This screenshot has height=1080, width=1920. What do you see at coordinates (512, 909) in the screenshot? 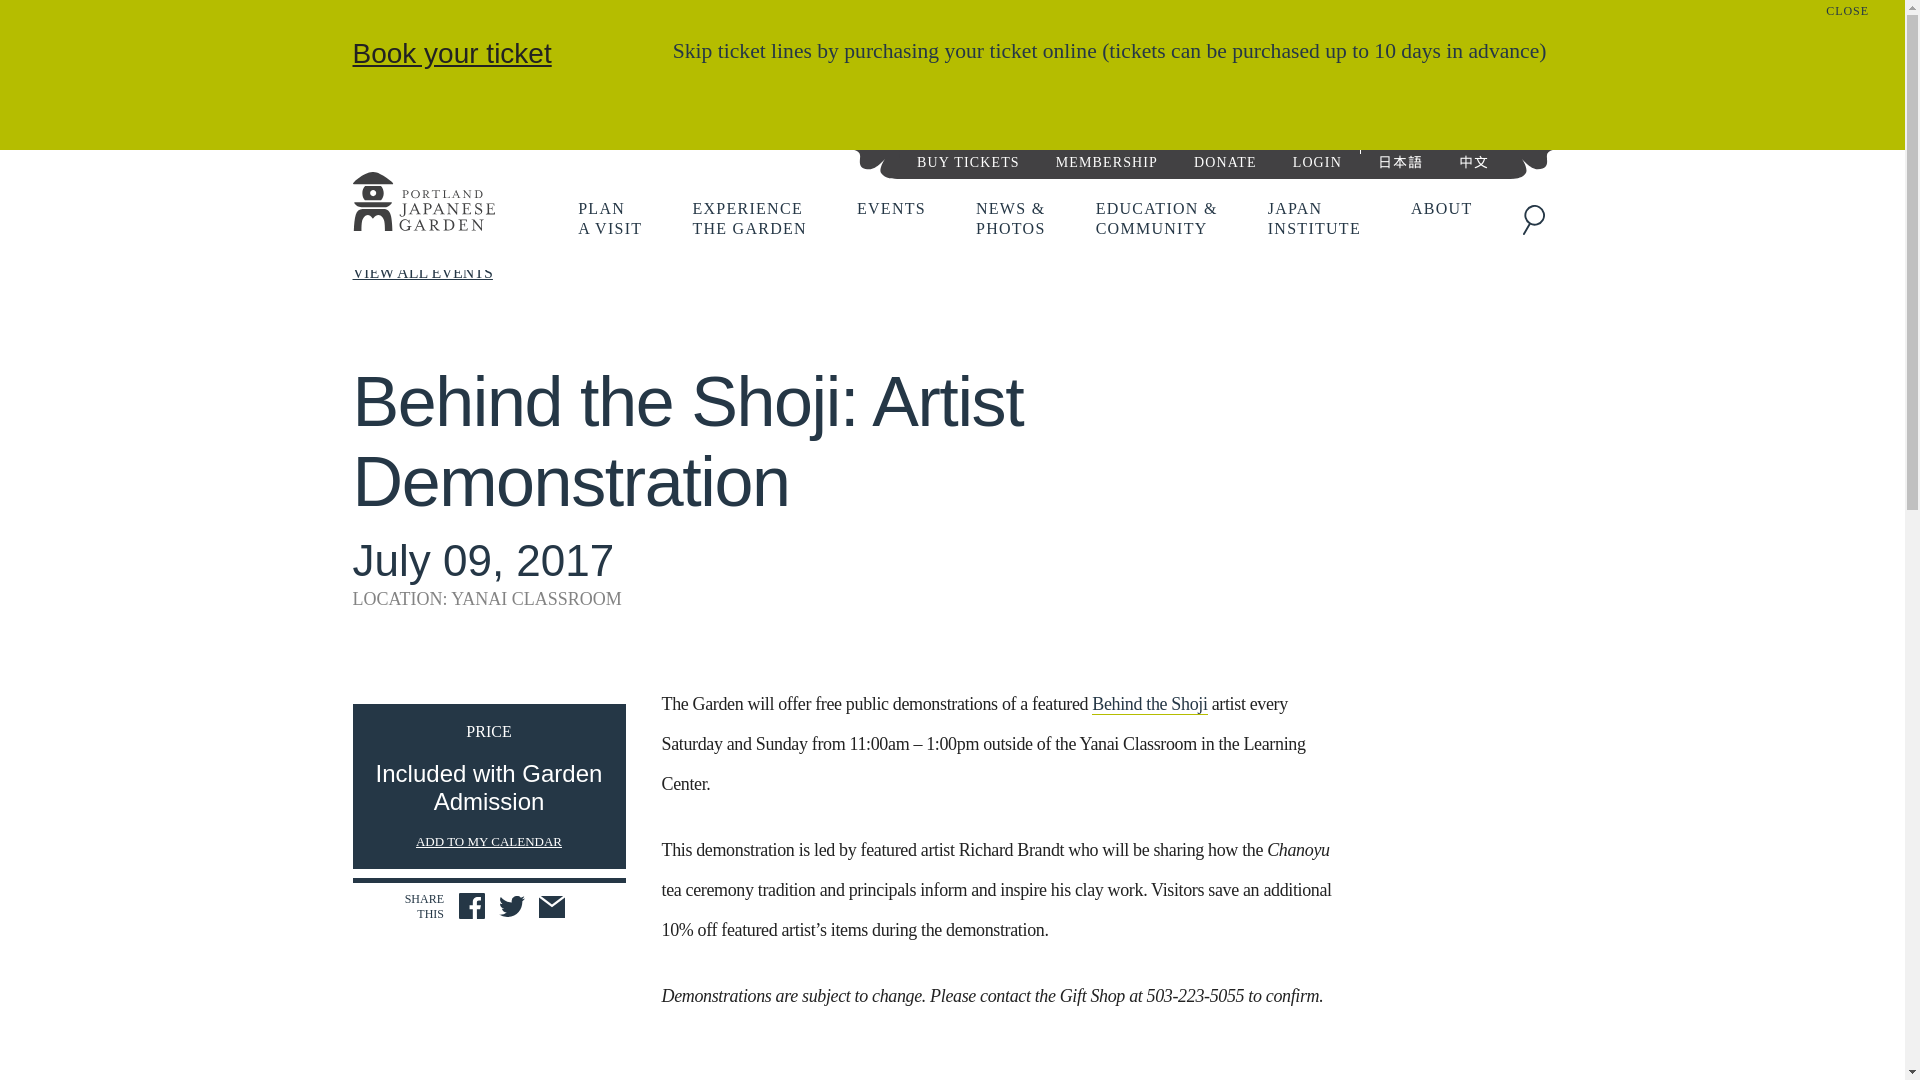
I see `Click to share on Twitter` at bounding box center [512, 909].